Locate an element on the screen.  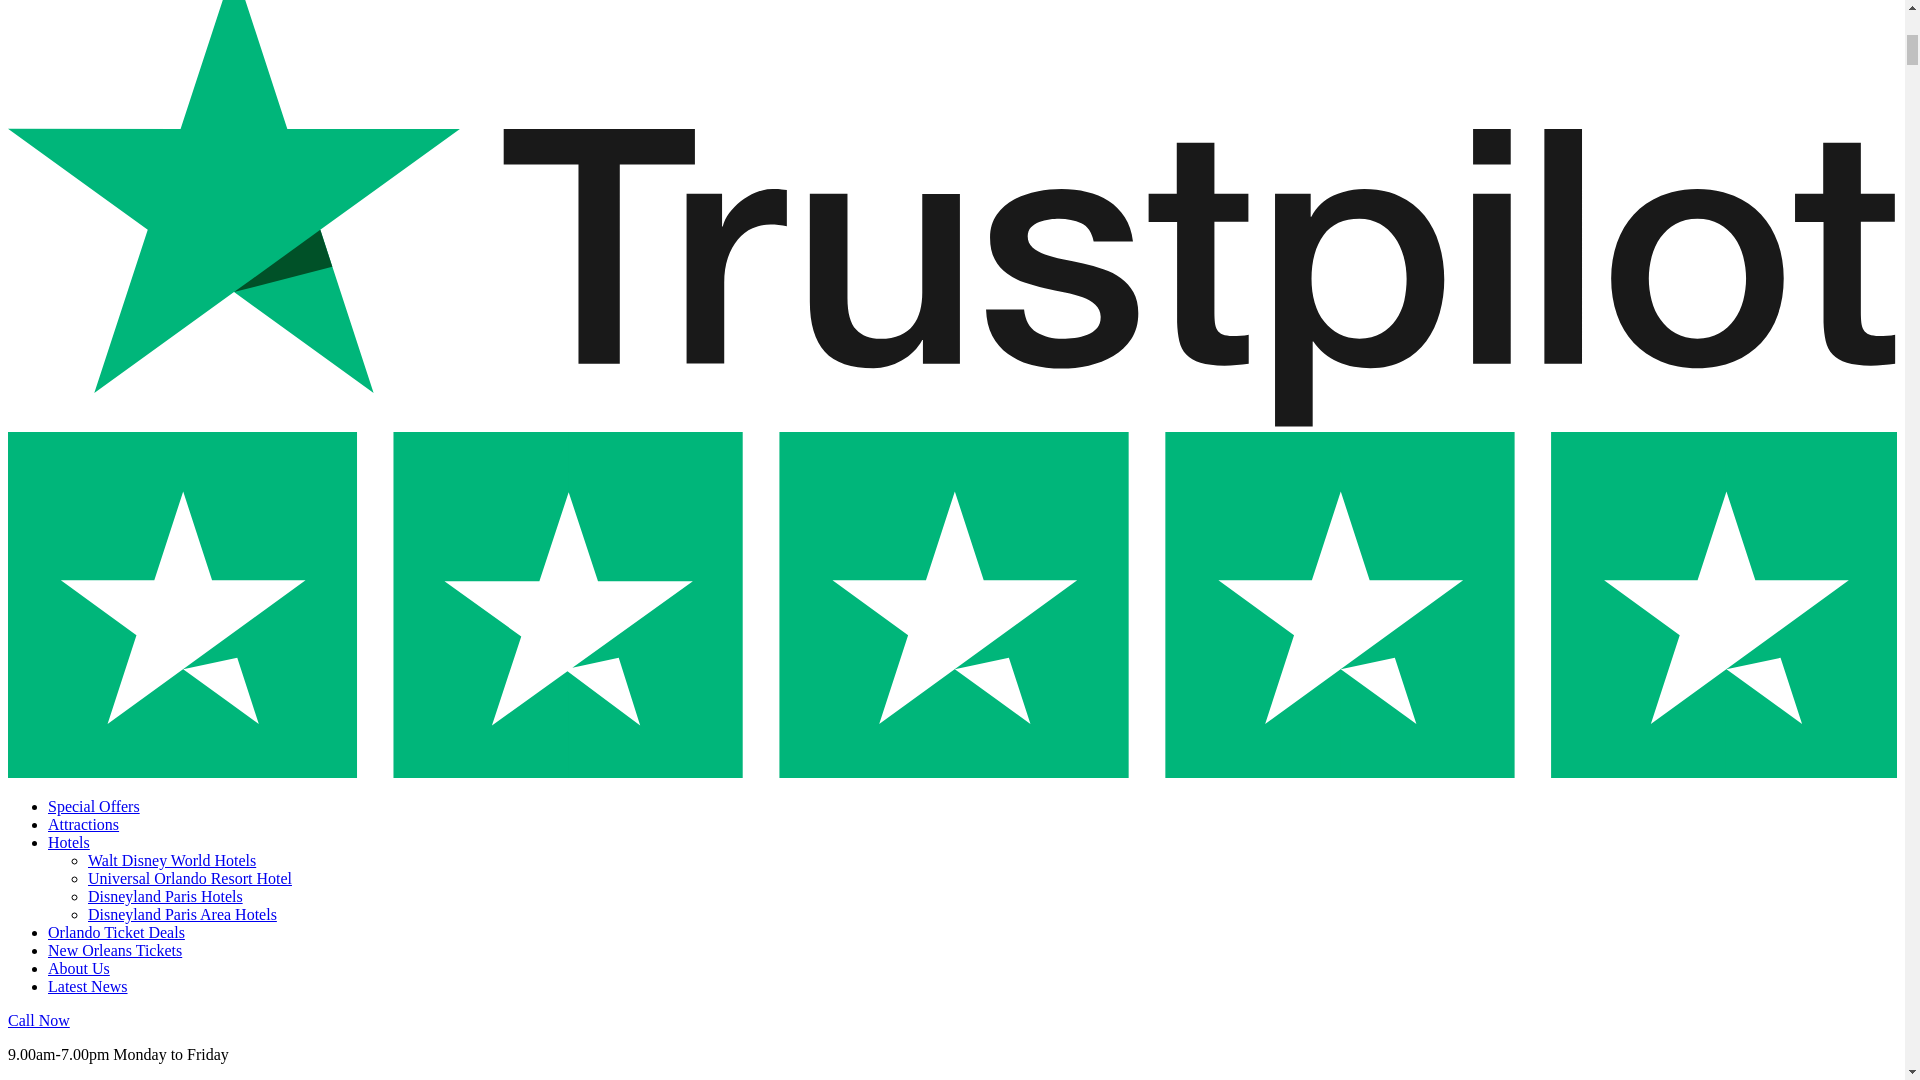
Attractions is located at coordinates (84, 824).